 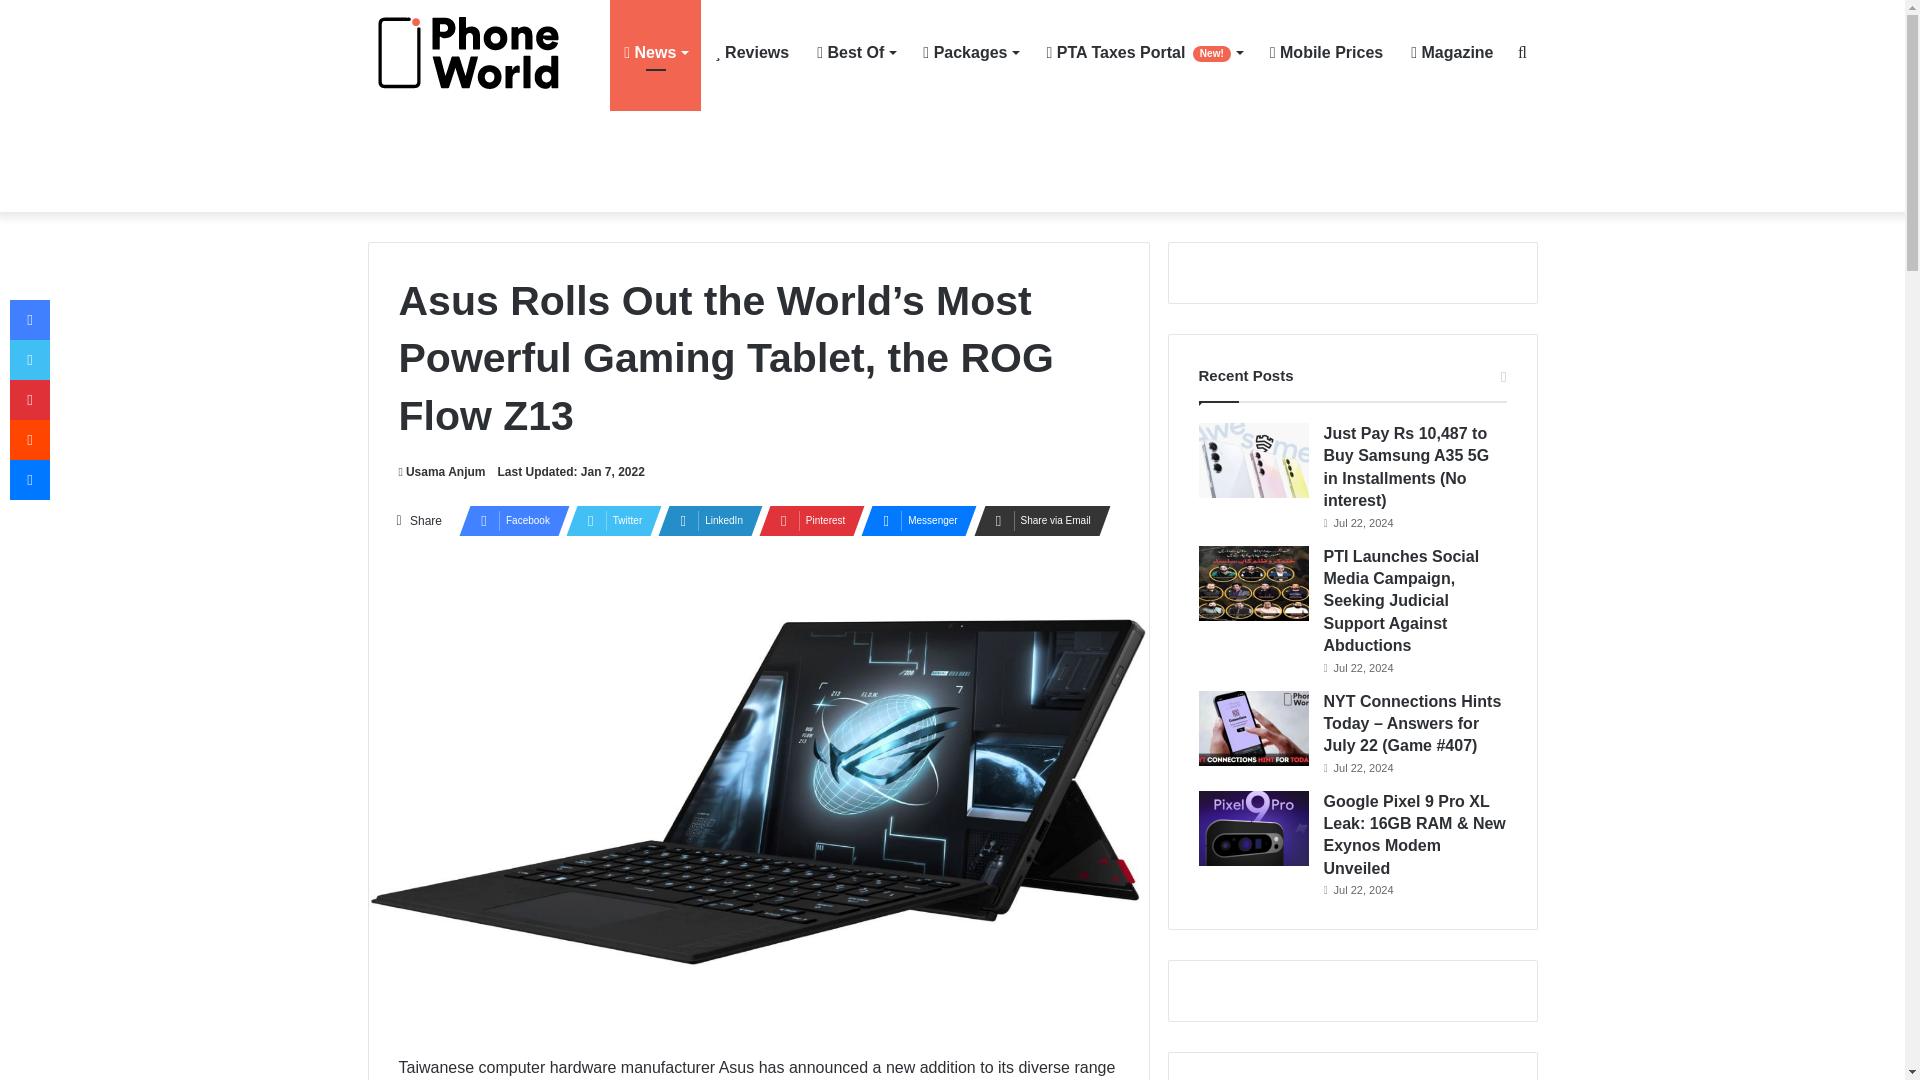 What do you see at coordinates (970, 52) in the screenshot?
I see `Packages` at bounding box center [970, 52].